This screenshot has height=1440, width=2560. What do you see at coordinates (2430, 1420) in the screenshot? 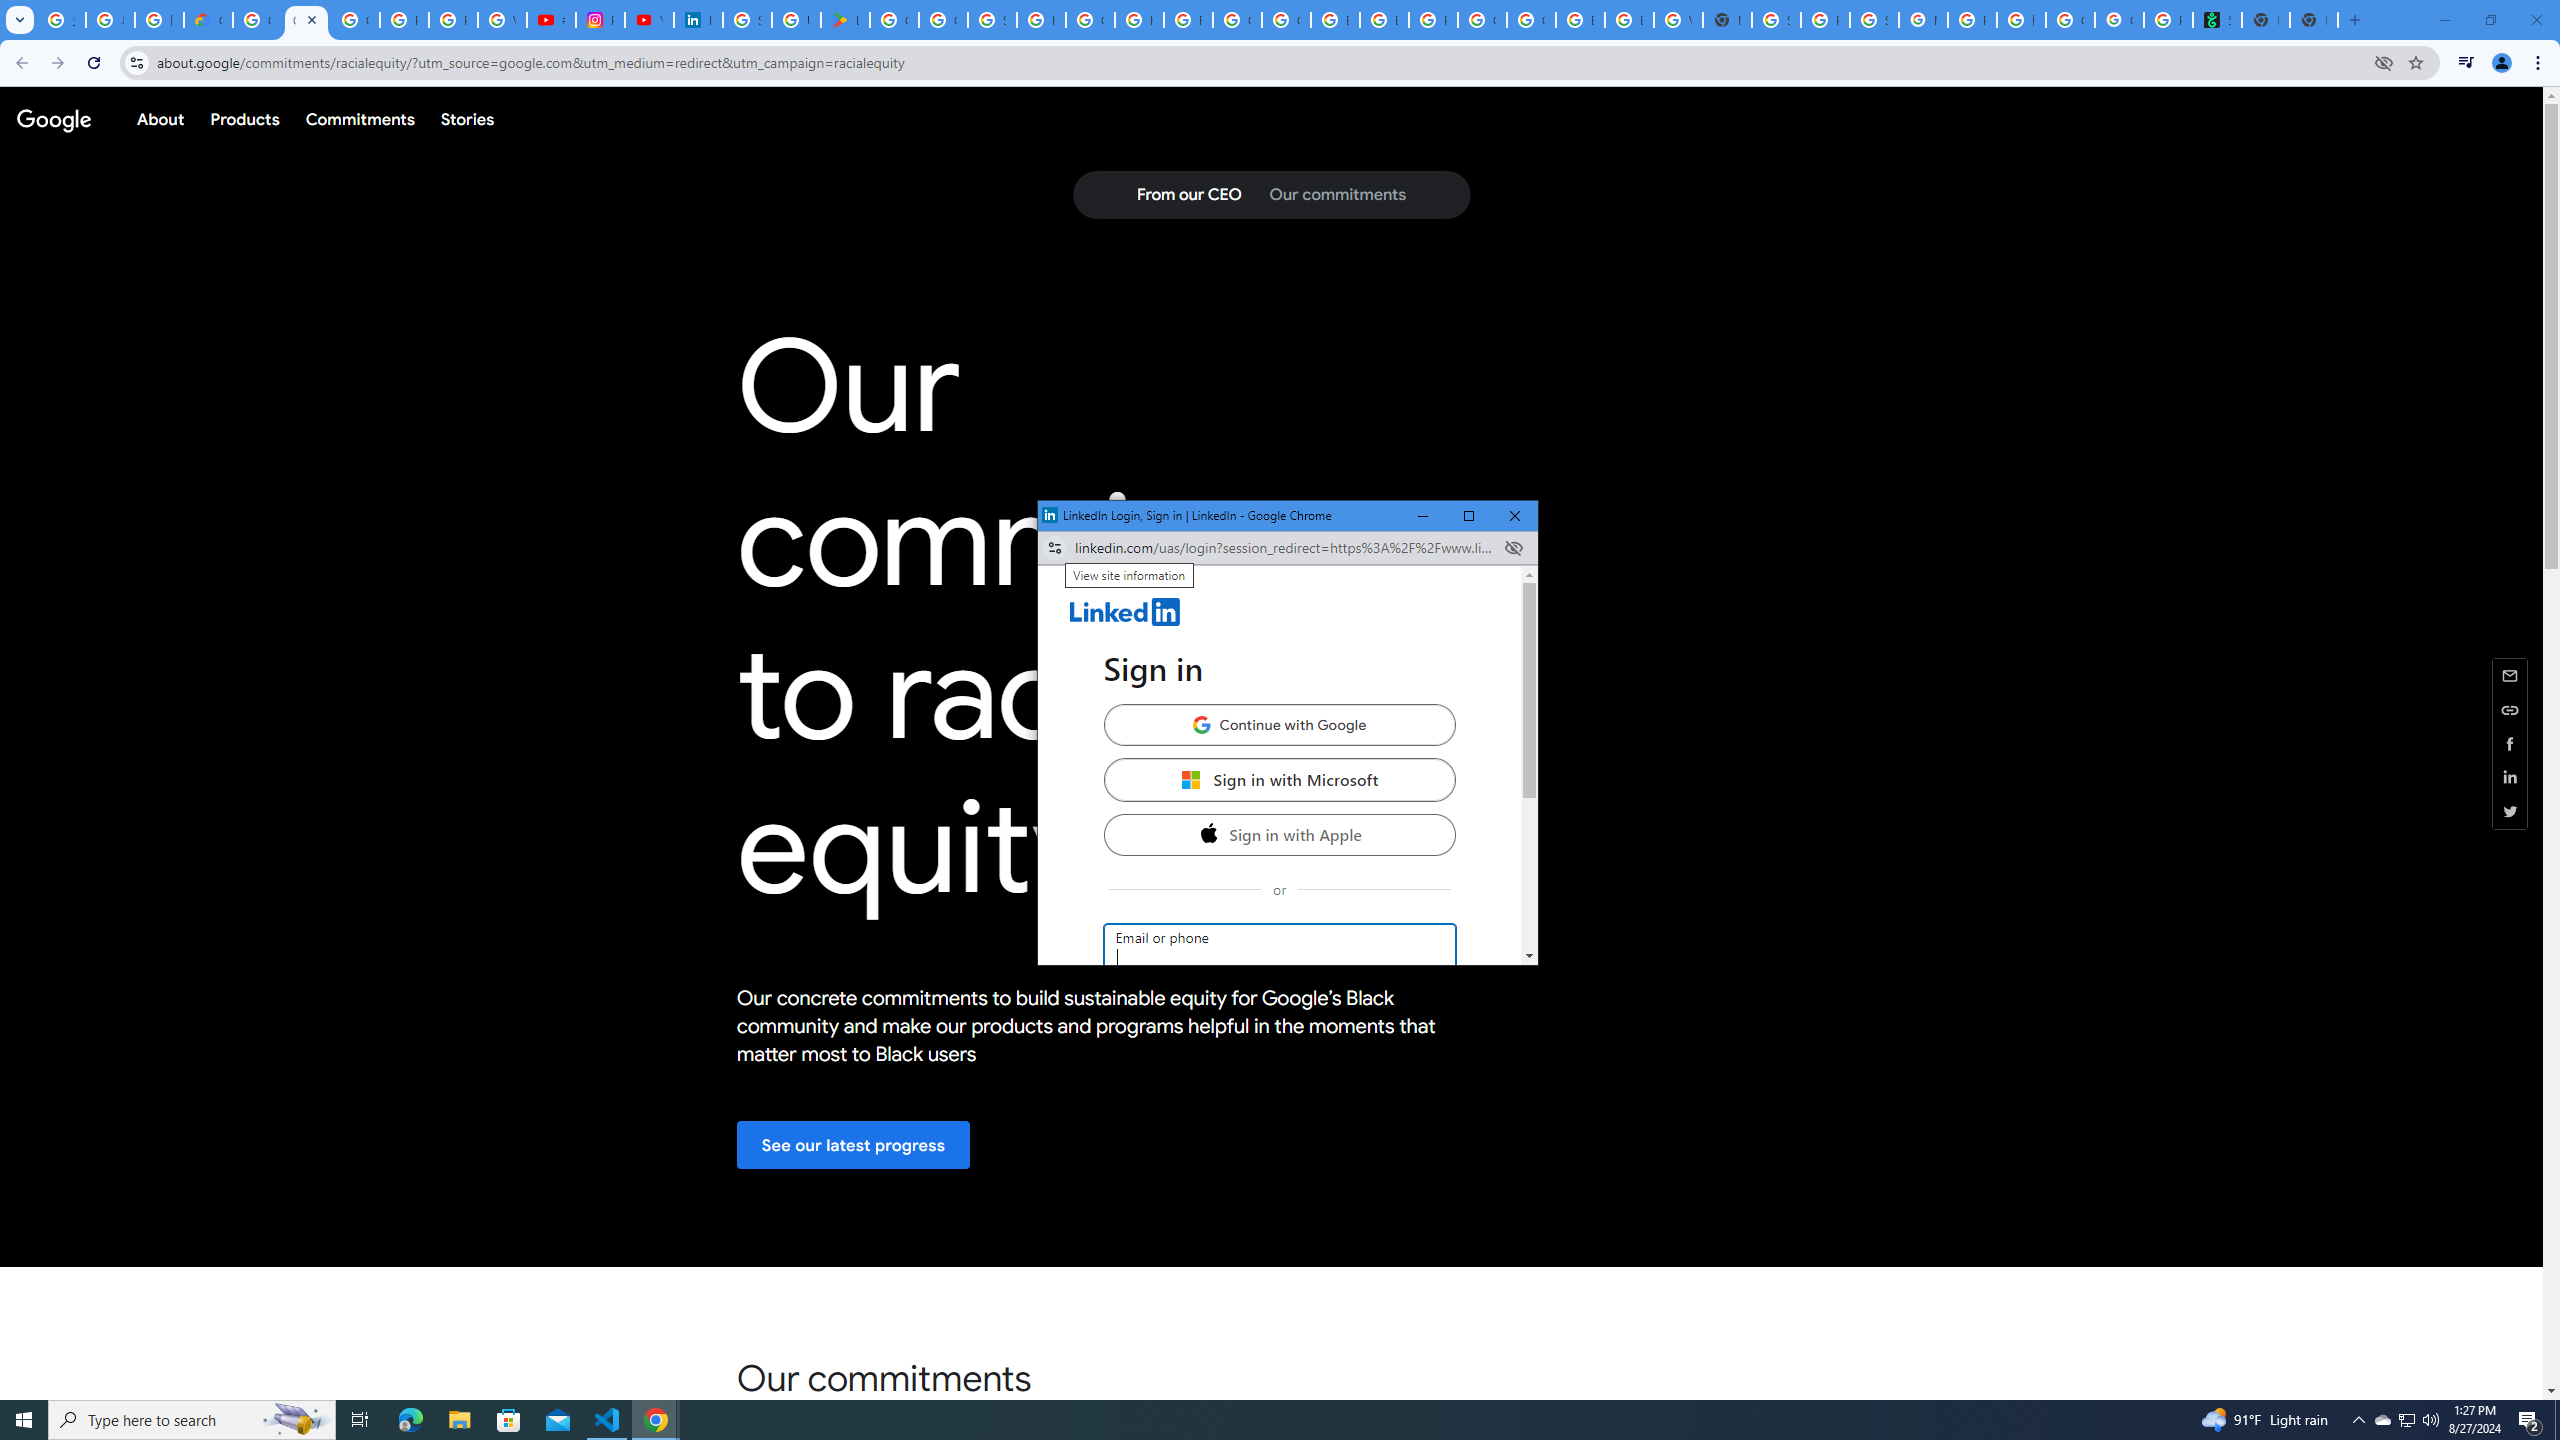
I see `Q2790: 100%` at bounding box center [2430, 1420].